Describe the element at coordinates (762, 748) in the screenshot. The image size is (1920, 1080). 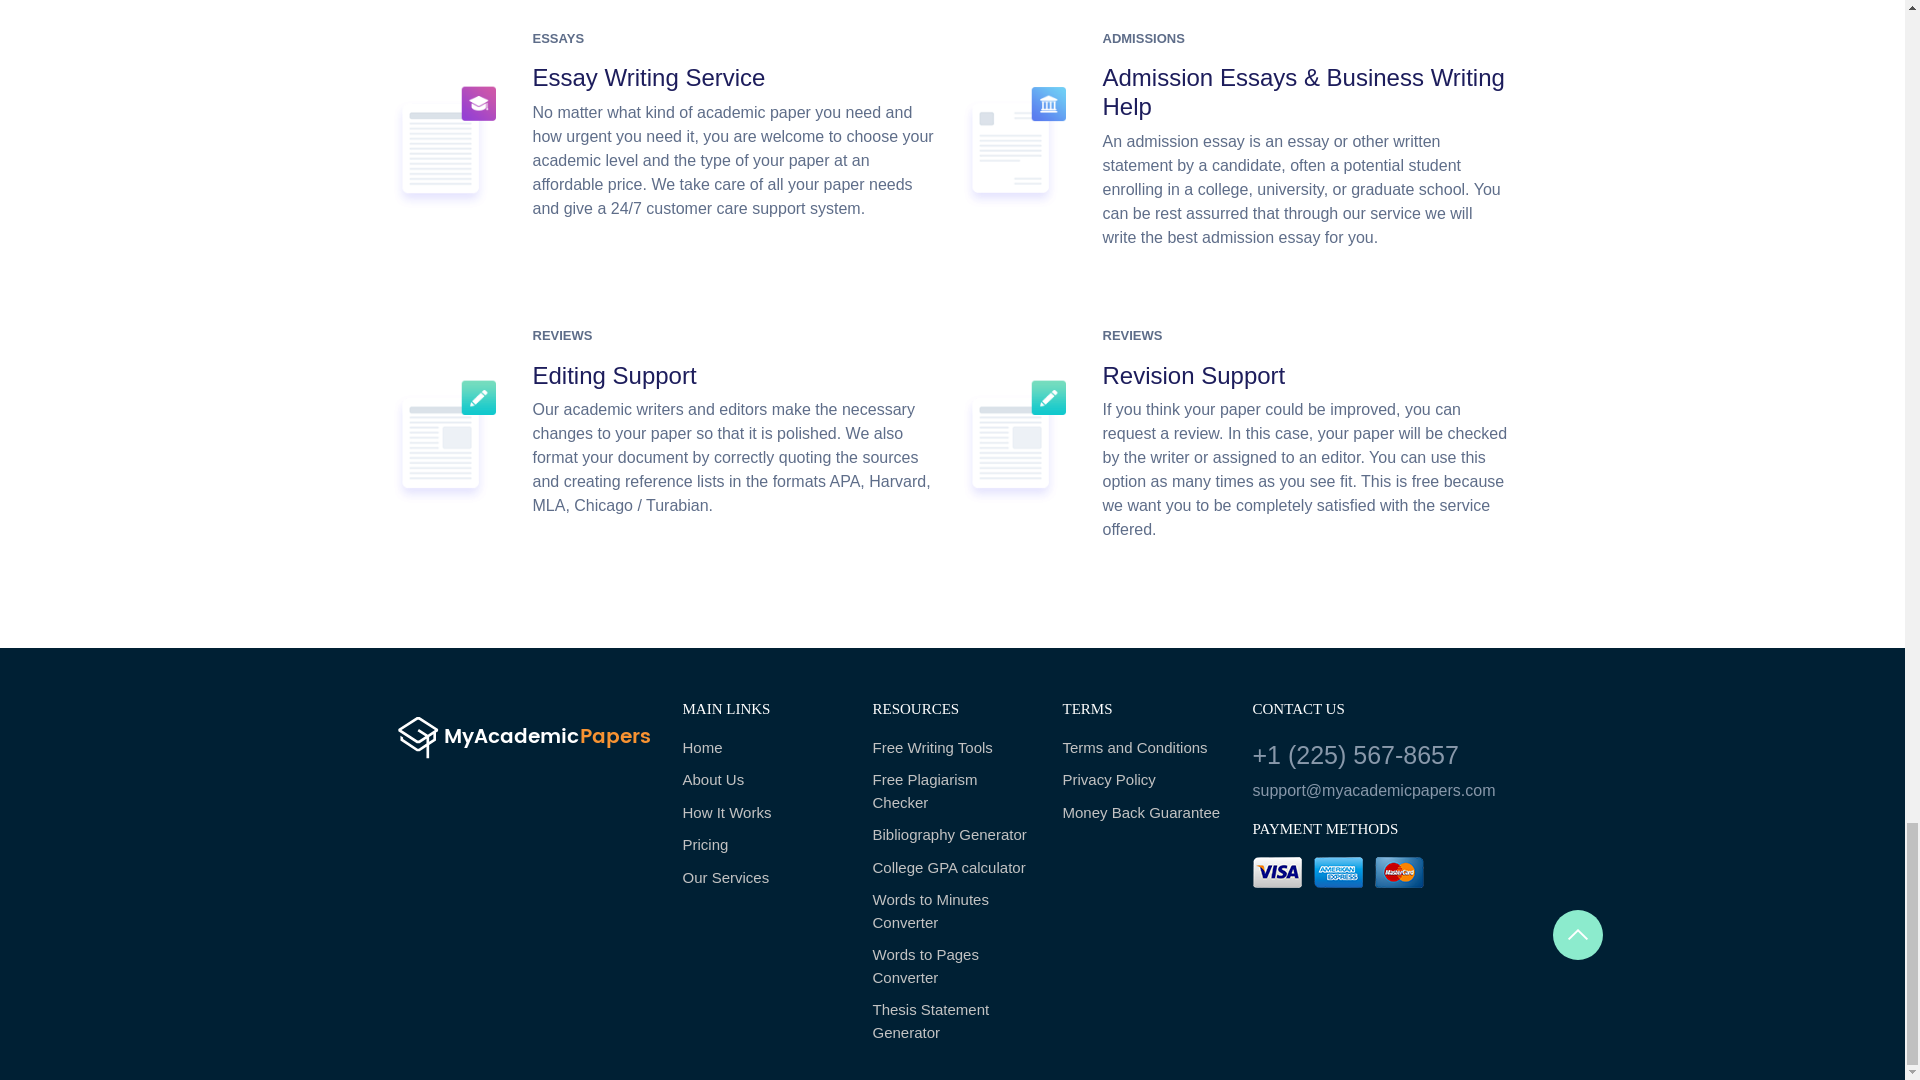
I see `Home` at that location.